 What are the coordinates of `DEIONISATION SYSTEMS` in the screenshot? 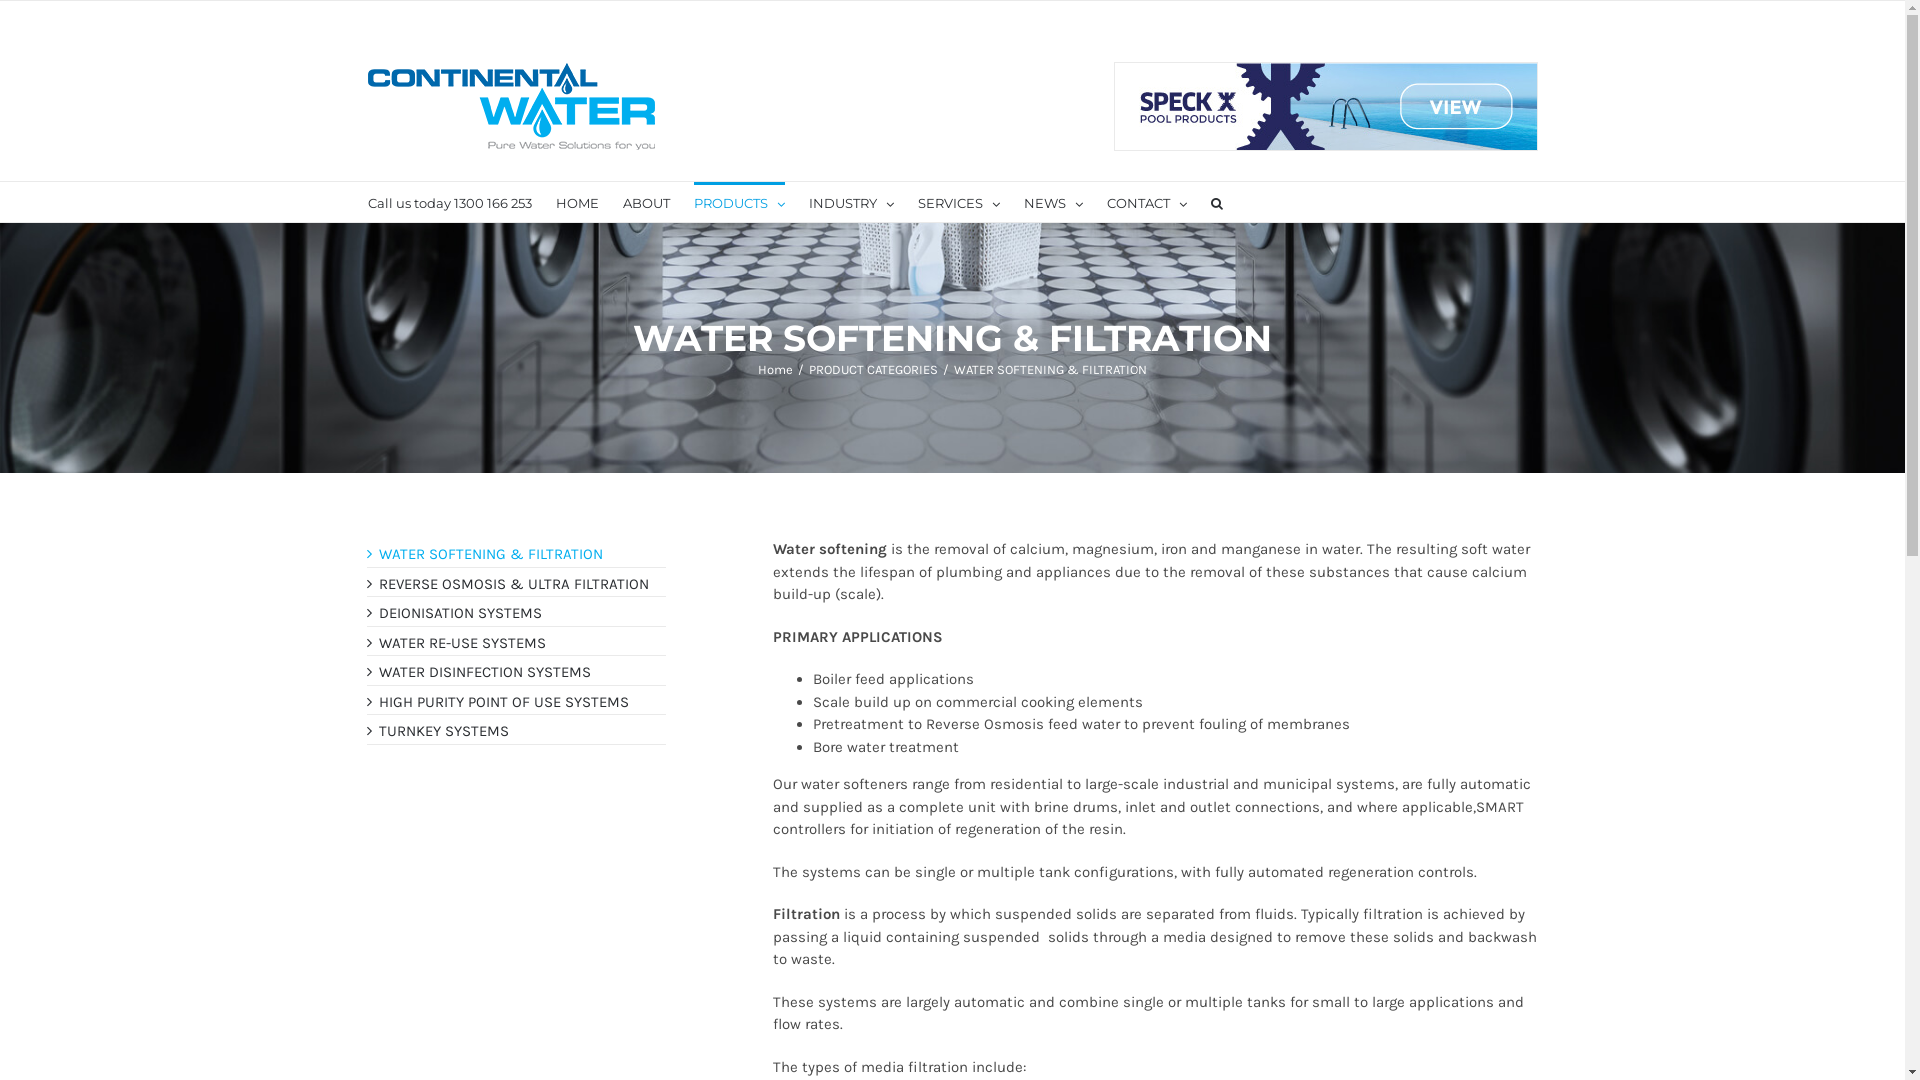 It's located at (460, 613).